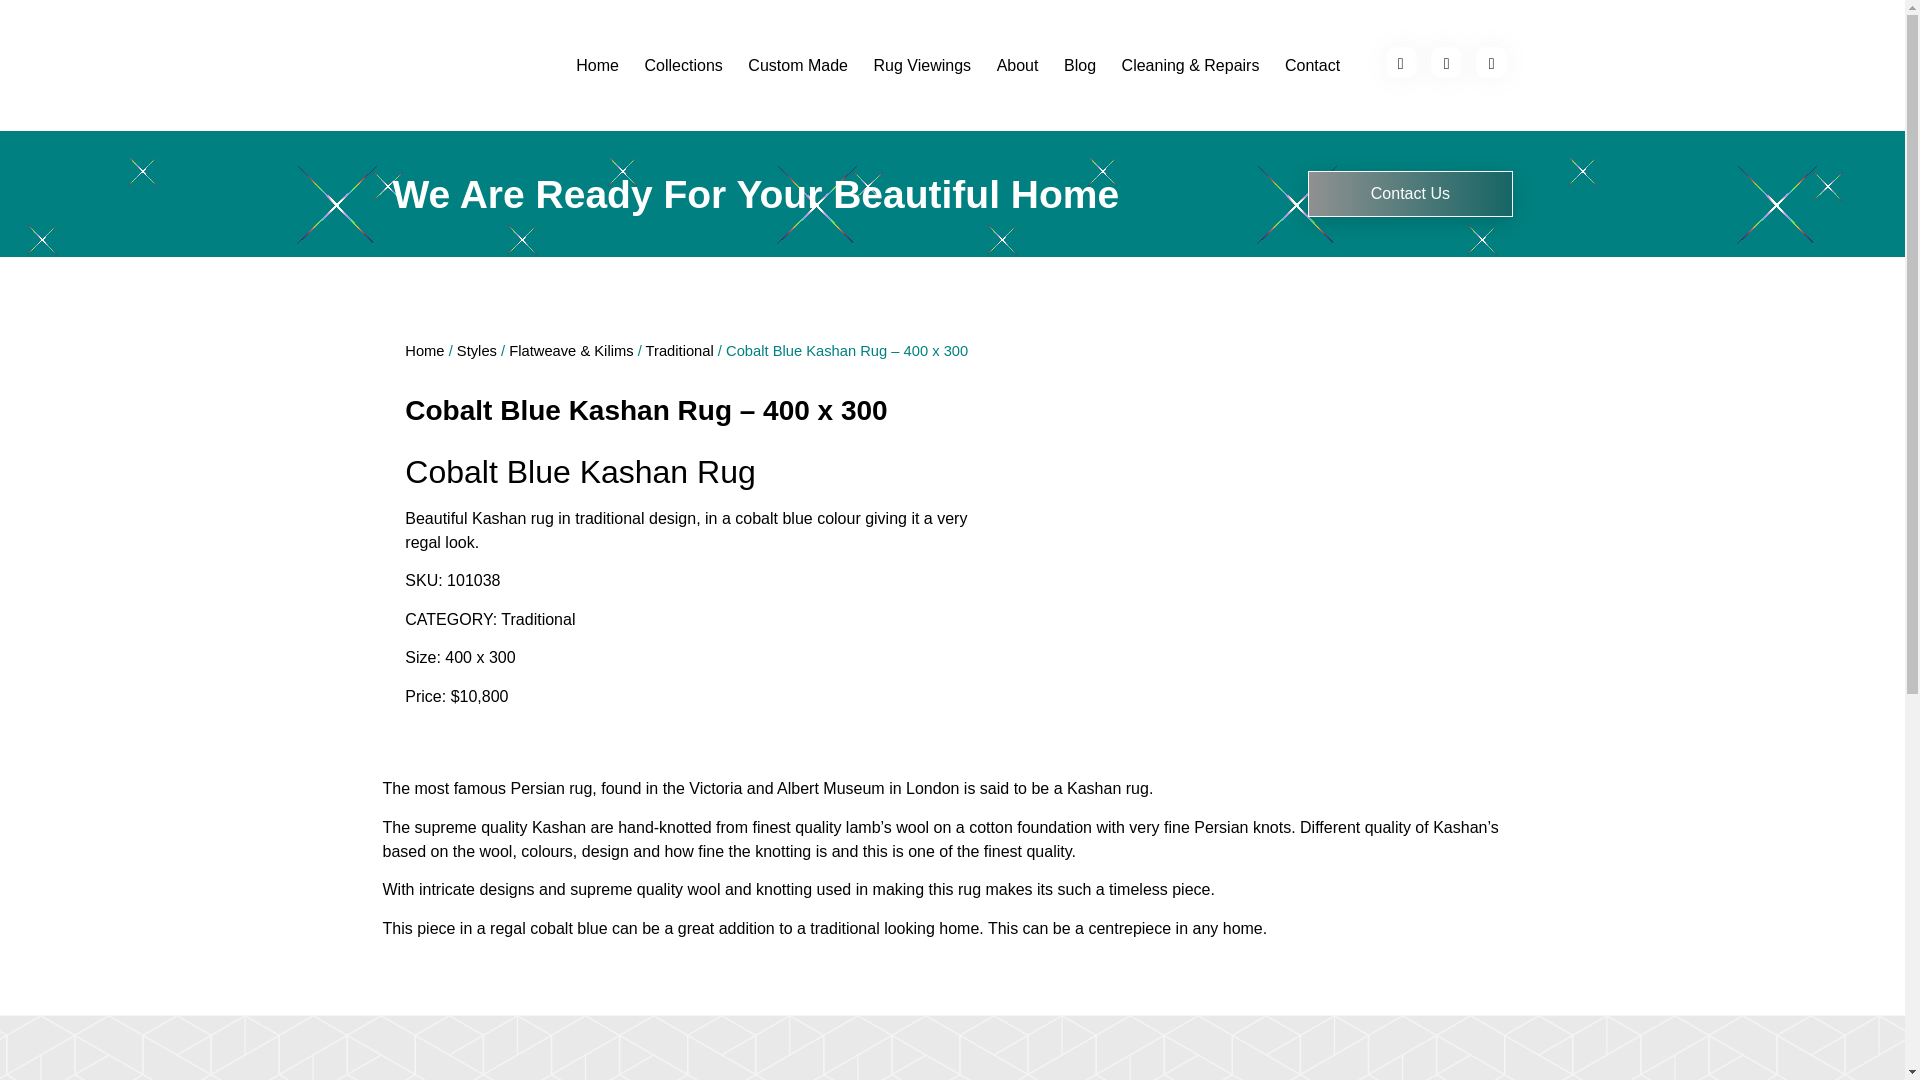 The image size is (1920, 1080). I want to click on Collections, so click(683, 66).